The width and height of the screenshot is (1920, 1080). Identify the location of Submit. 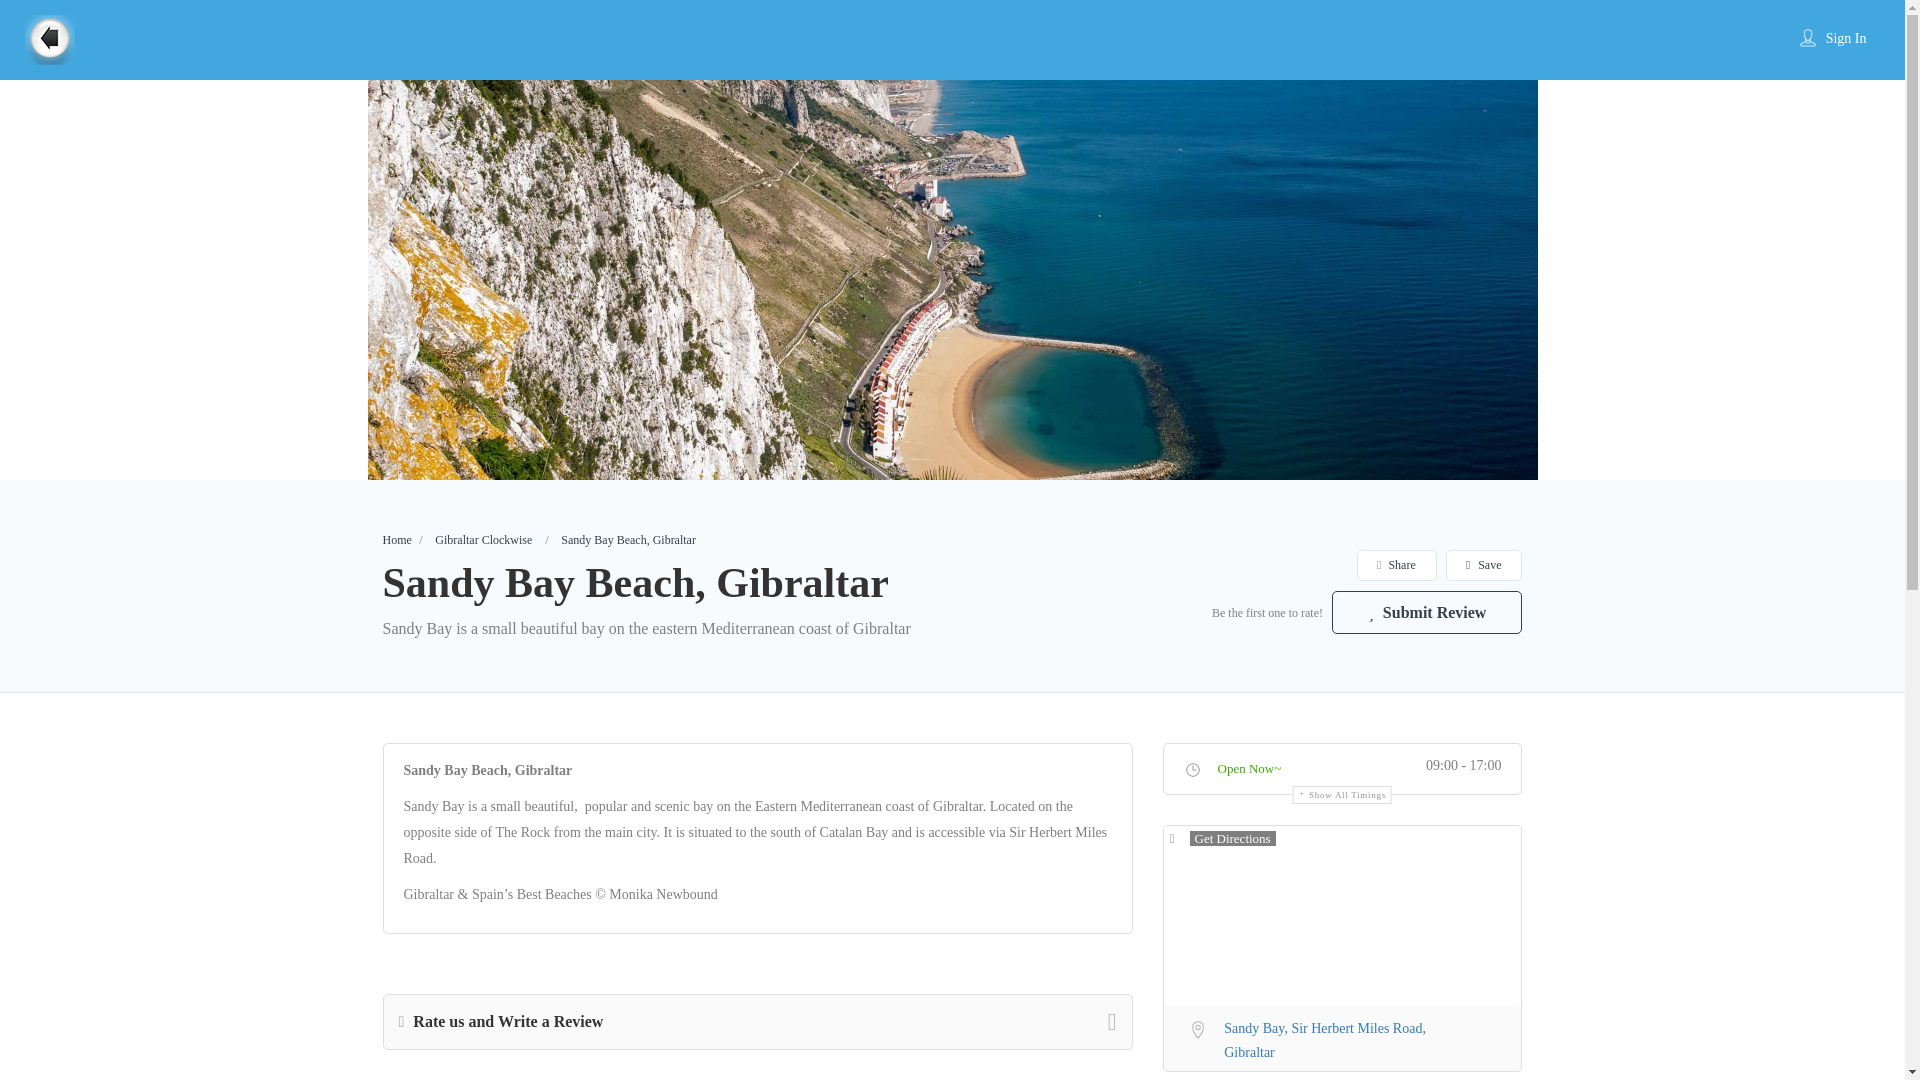
(546, 662).